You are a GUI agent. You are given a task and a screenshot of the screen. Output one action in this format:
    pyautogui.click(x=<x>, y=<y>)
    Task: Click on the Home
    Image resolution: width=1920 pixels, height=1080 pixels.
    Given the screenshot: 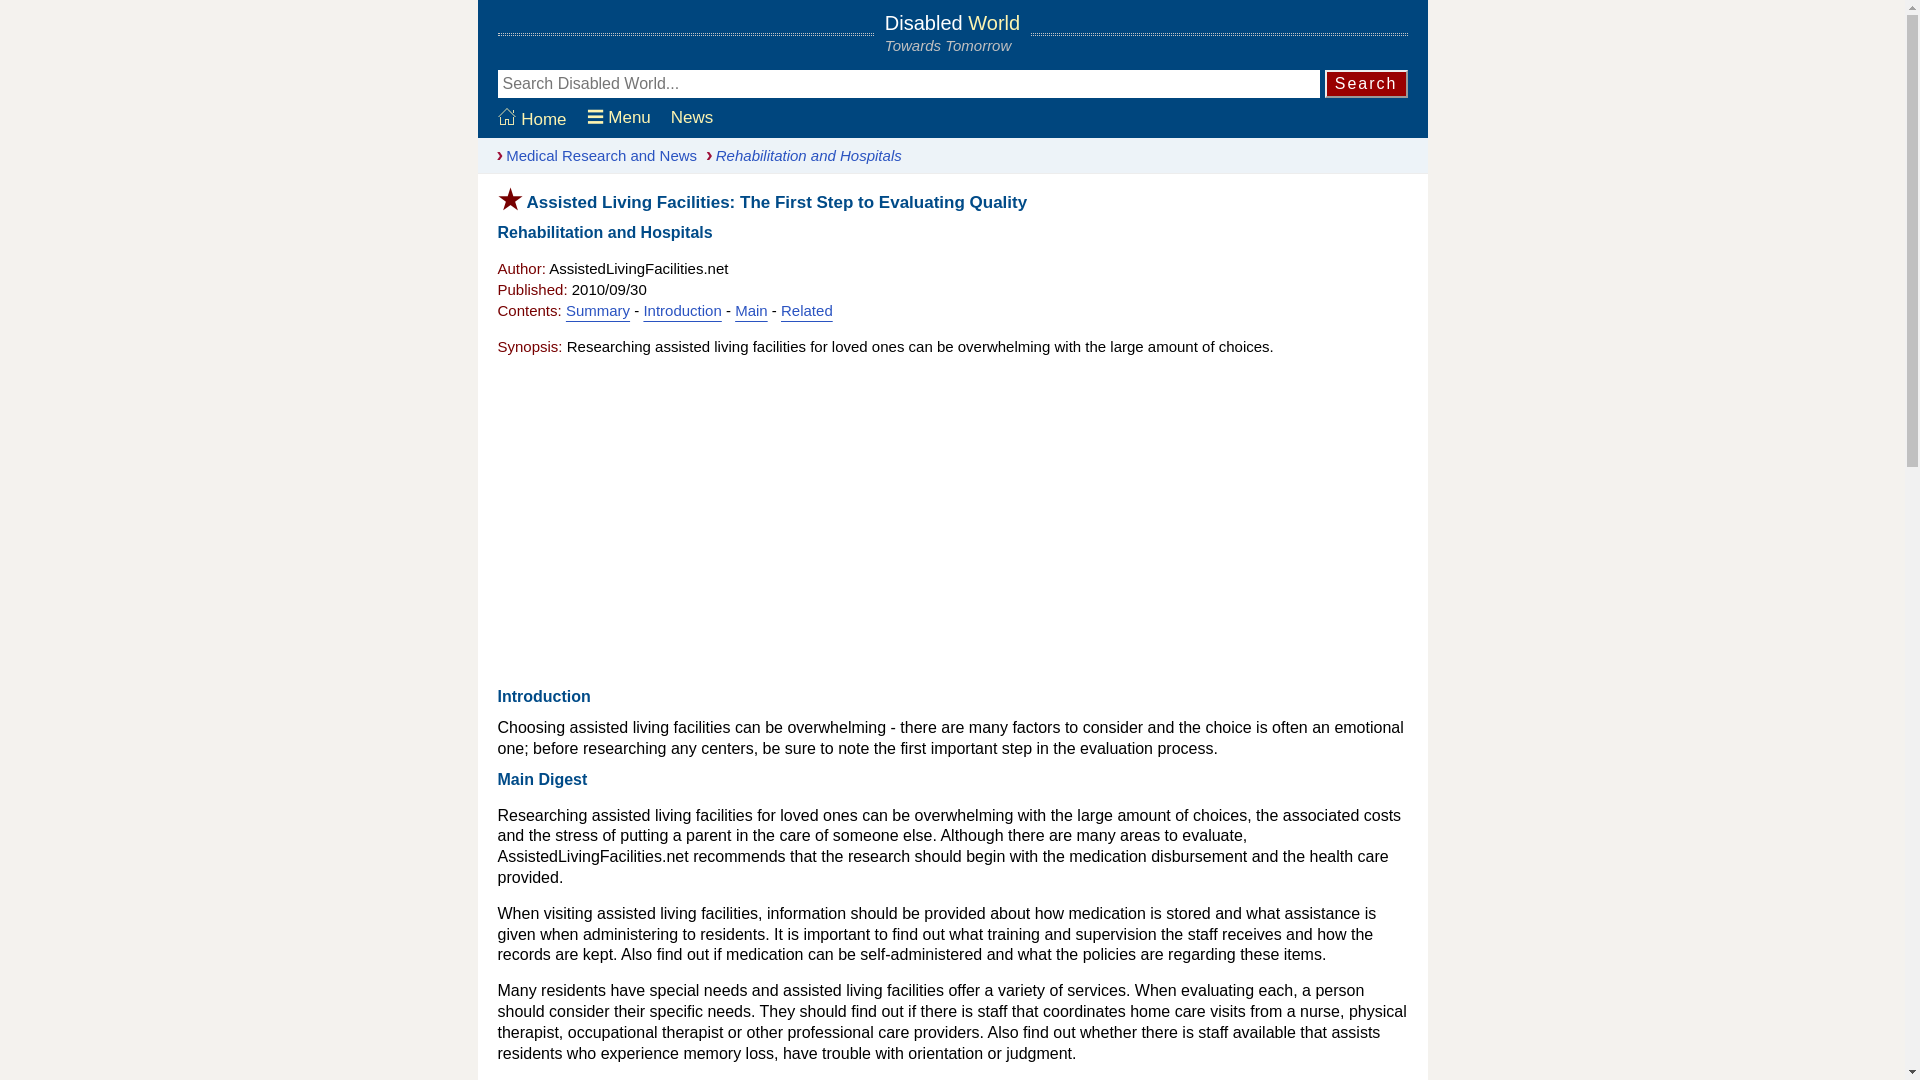 What is the action you would take?
    pyautogui.click(x=532, y=119)
    